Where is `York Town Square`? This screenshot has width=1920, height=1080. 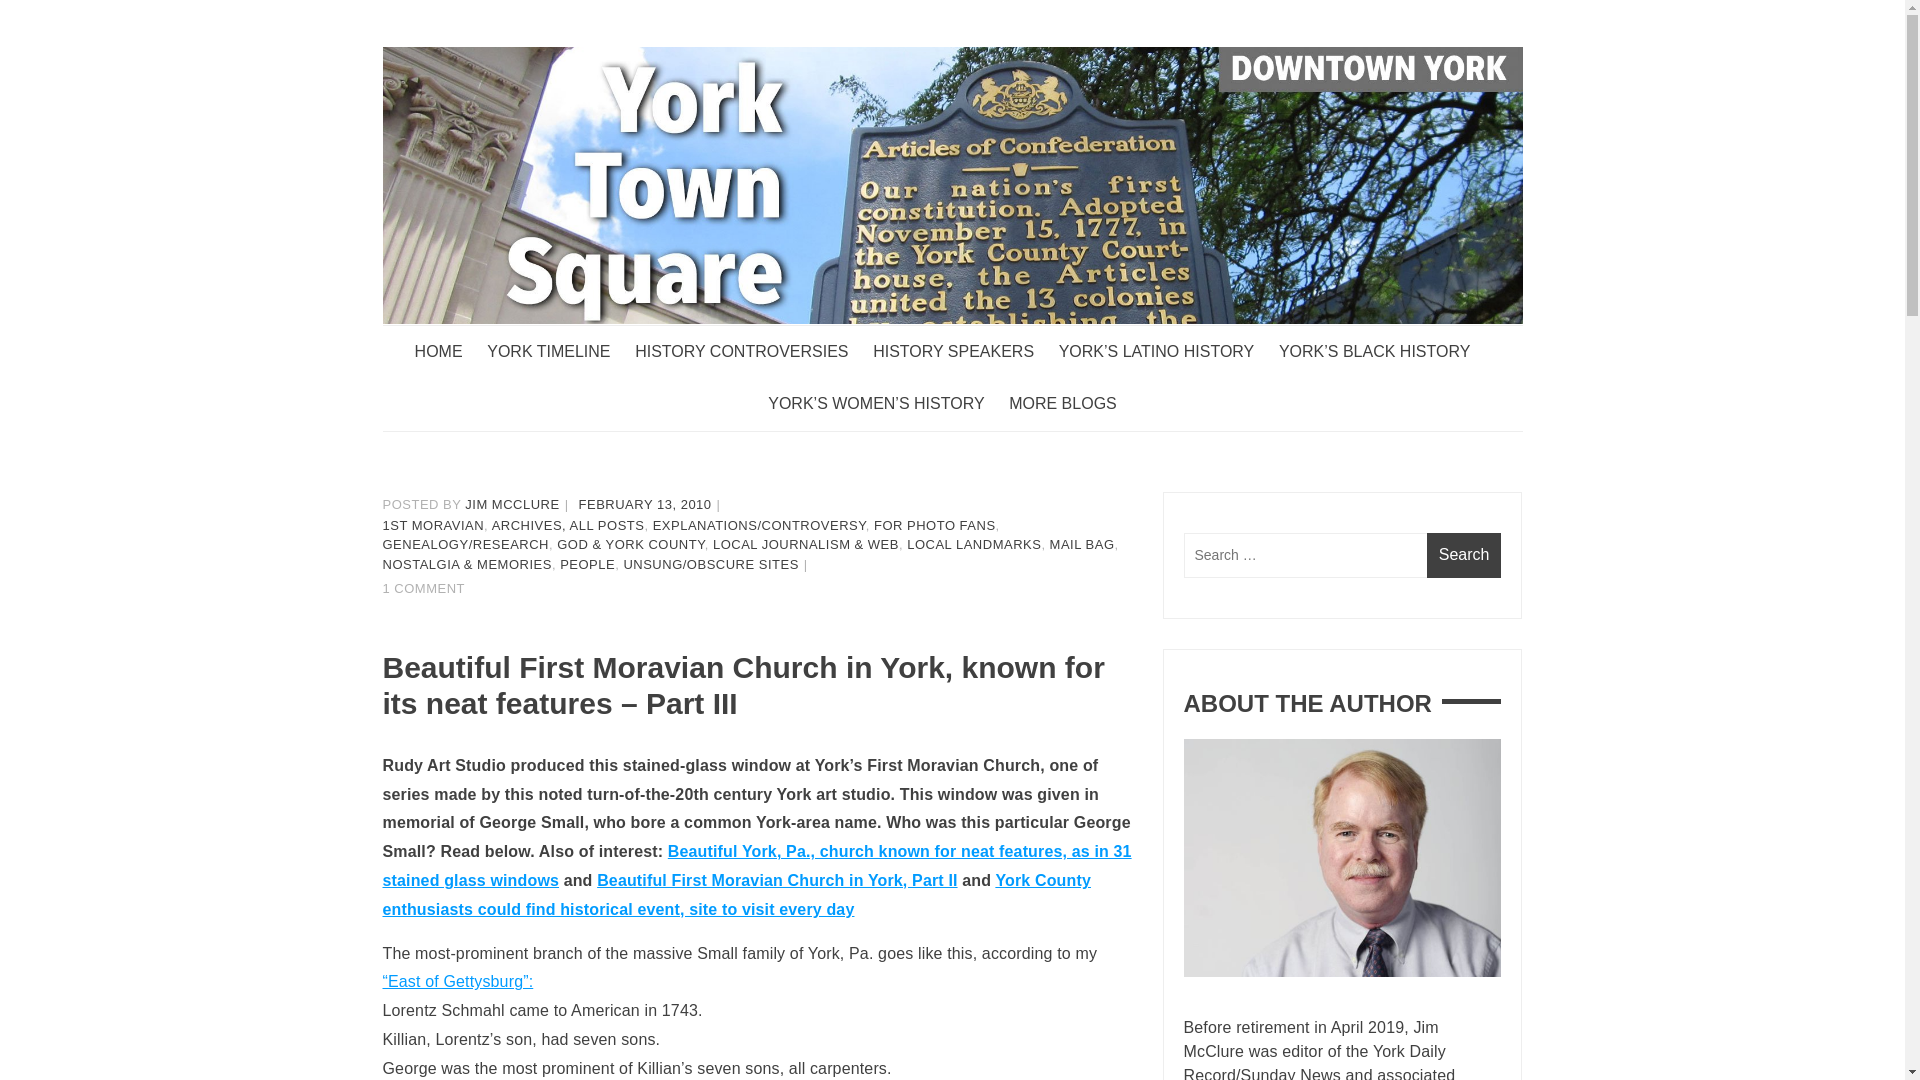
York Town Square is located at coordinates (520, 364).